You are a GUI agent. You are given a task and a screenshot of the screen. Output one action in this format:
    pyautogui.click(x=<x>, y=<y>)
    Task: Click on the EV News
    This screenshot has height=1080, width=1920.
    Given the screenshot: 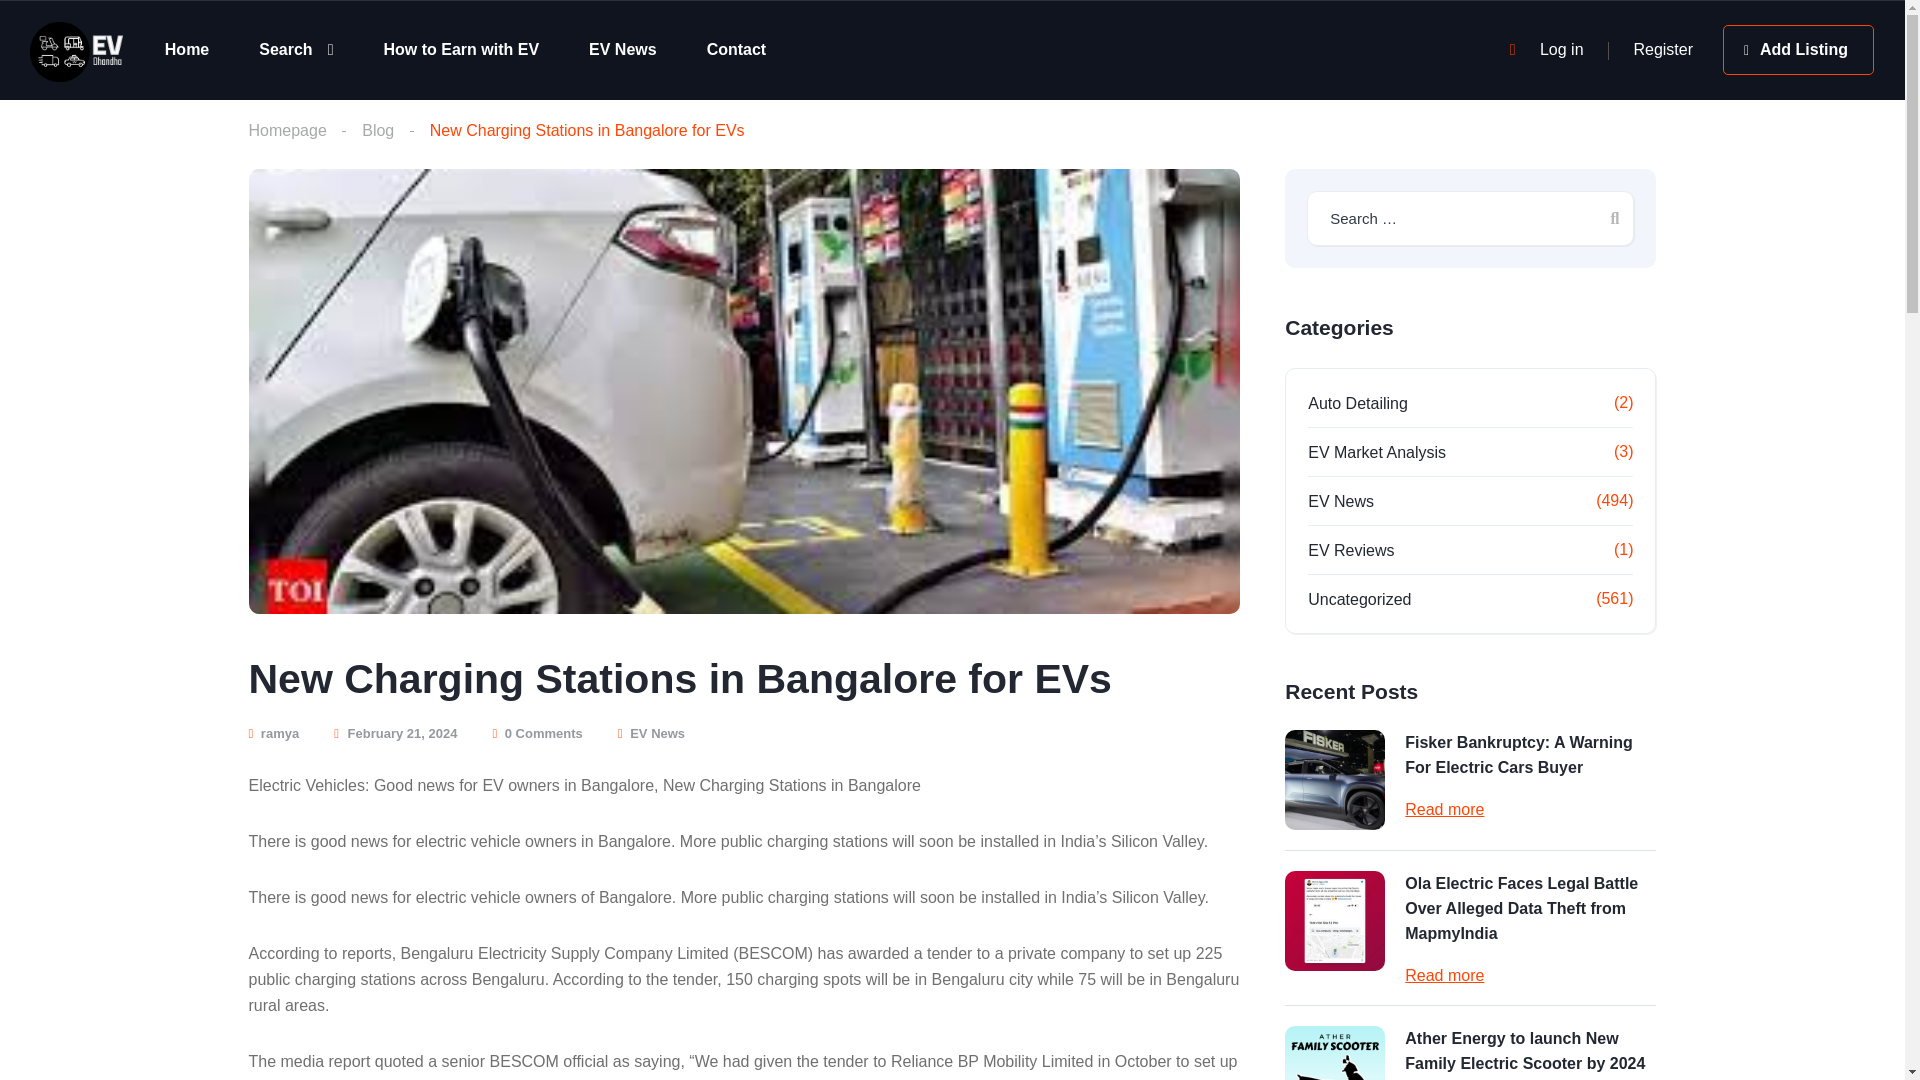 What is the action you would take?
    pyautogui.click(x=657, y=732)
    